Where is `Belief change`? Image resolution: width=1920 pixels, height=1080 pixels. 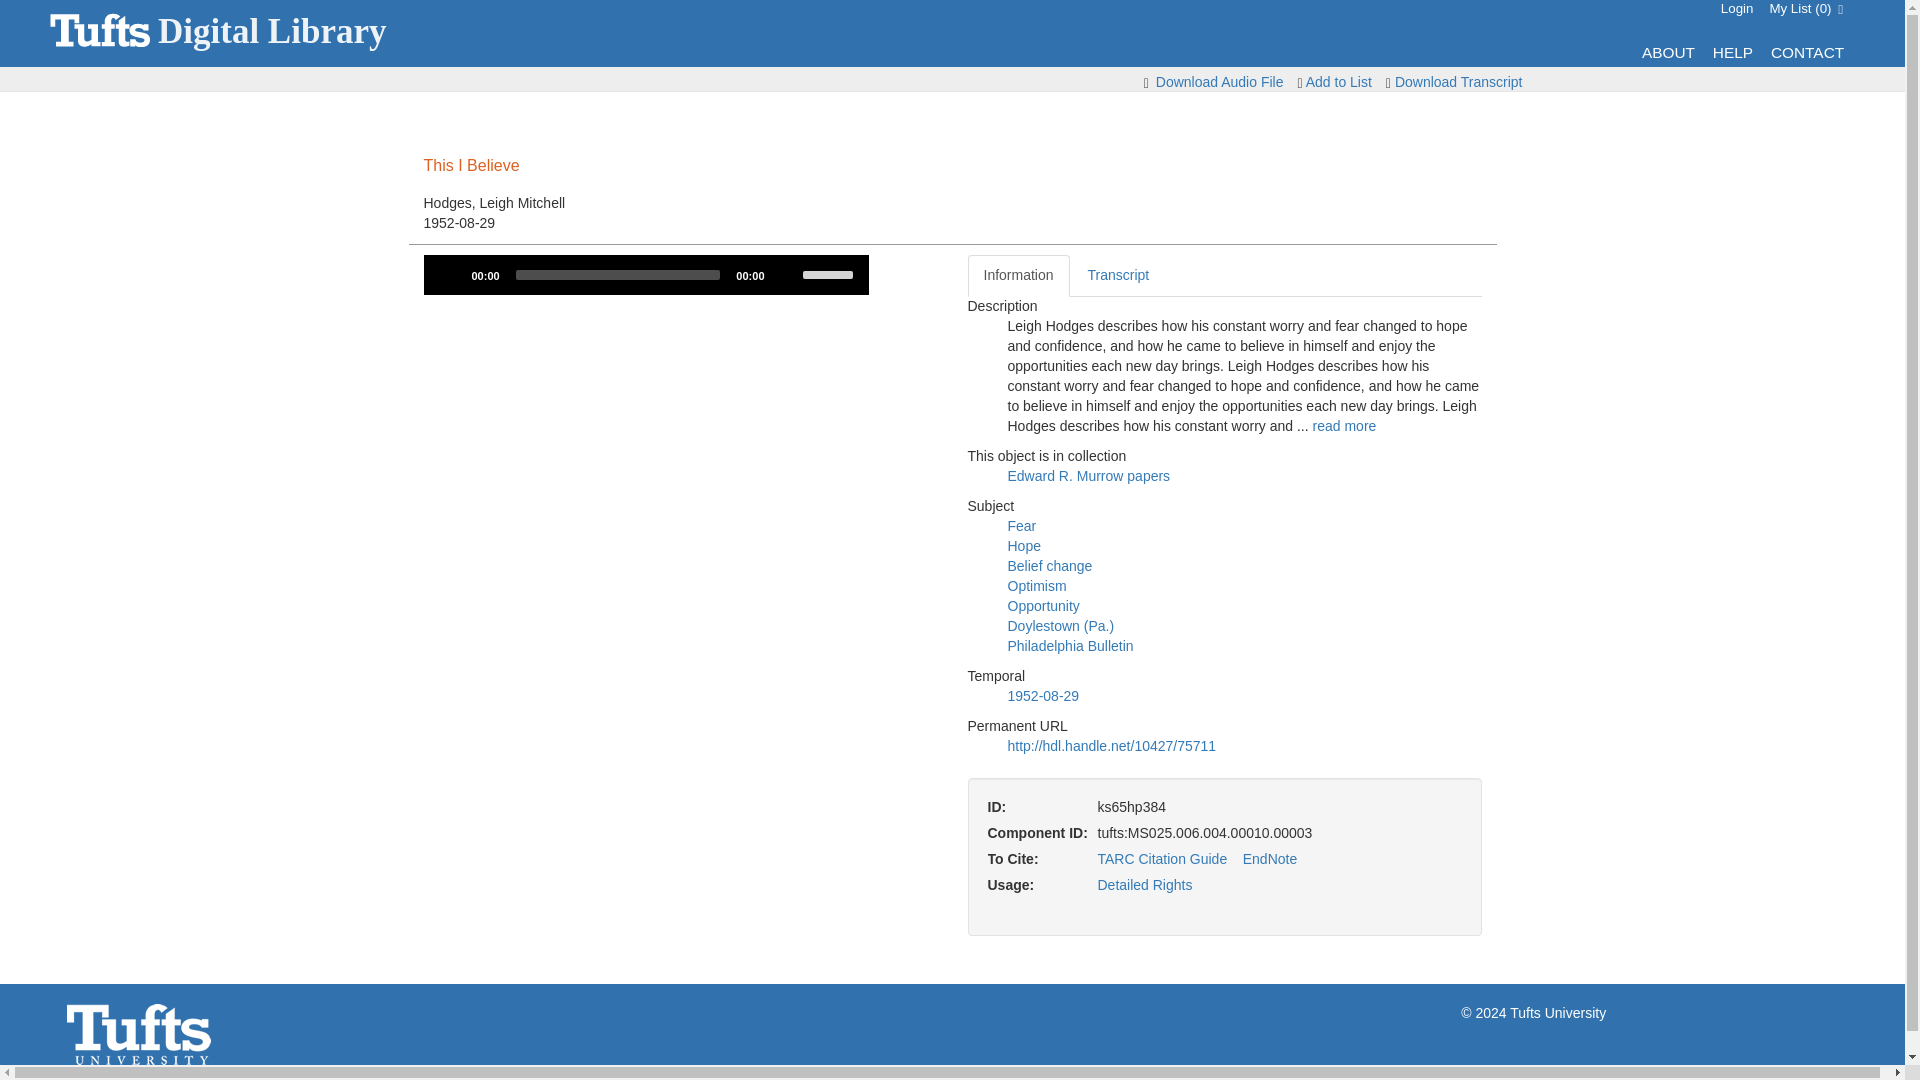
Belief change is located at coordinates (1050, 566).